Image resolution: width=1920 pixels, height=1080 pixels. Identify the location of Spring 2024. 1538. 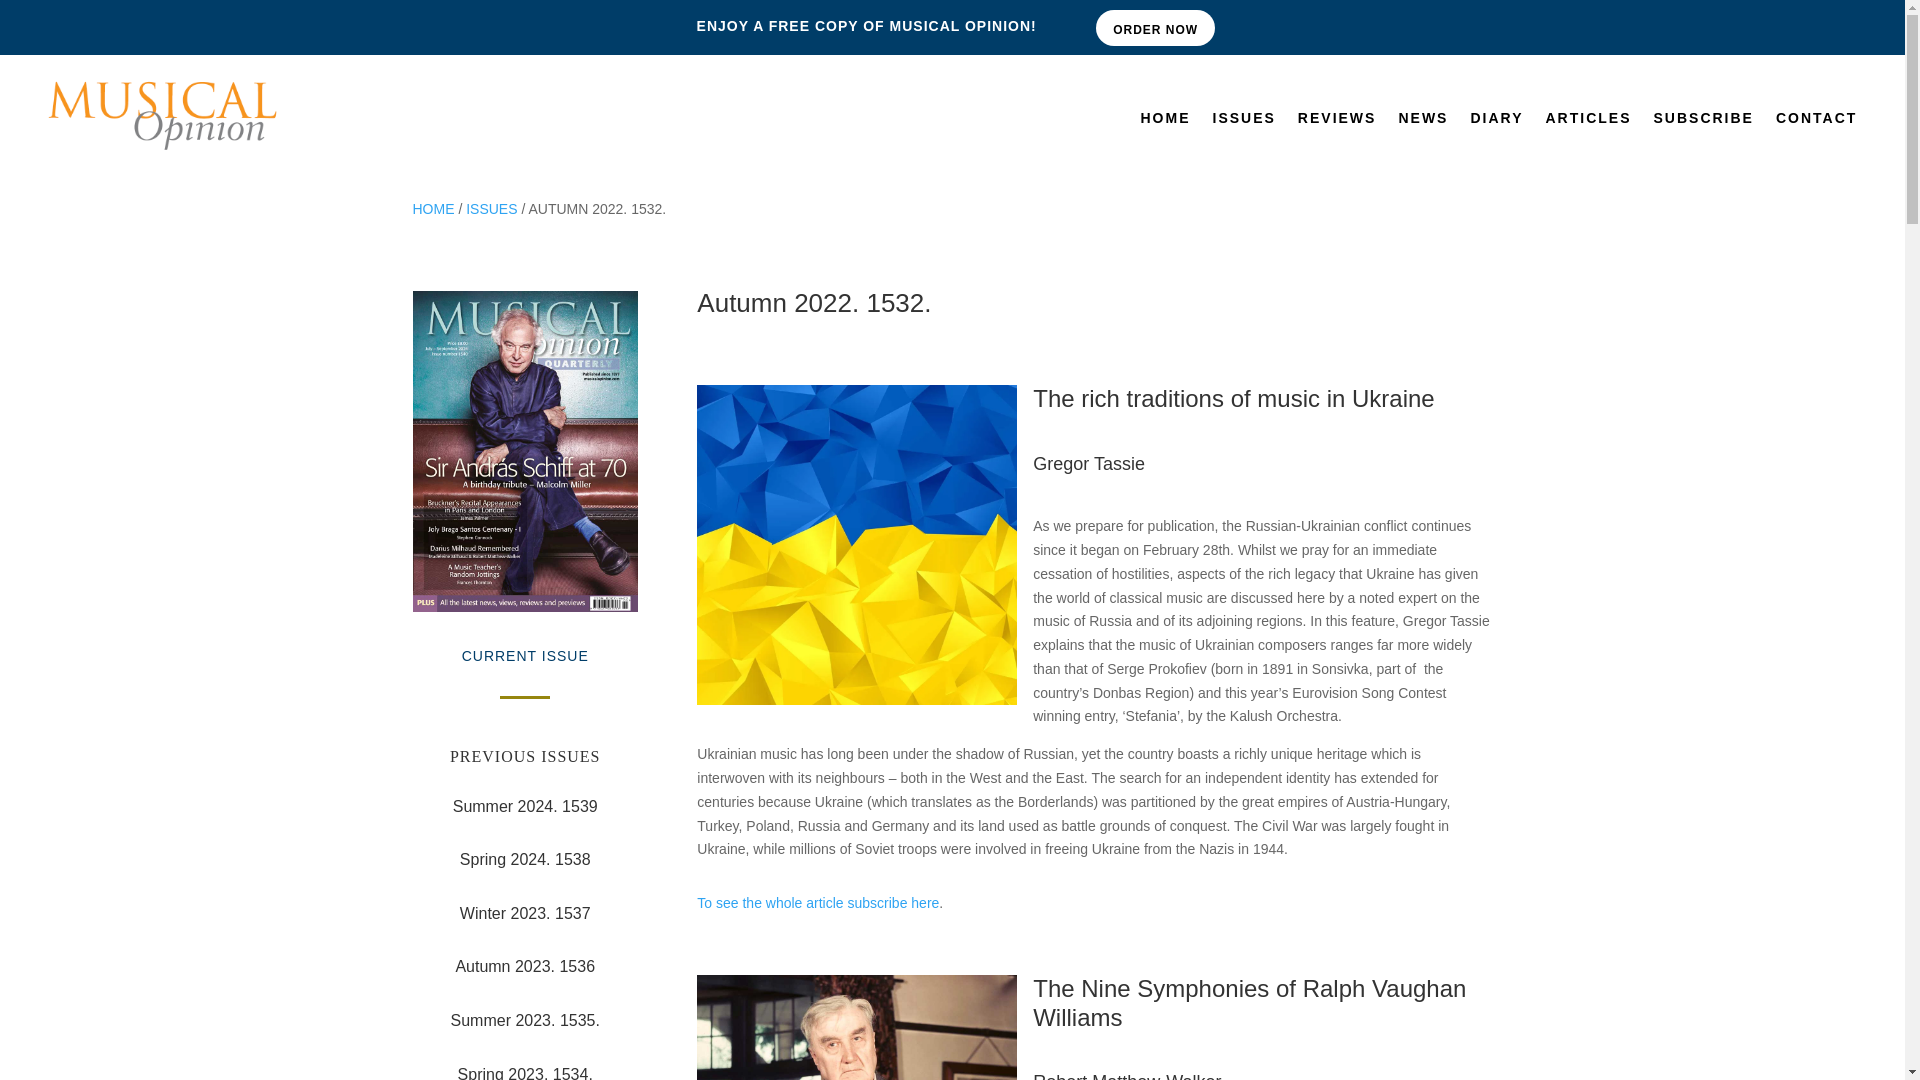
(526, 860).